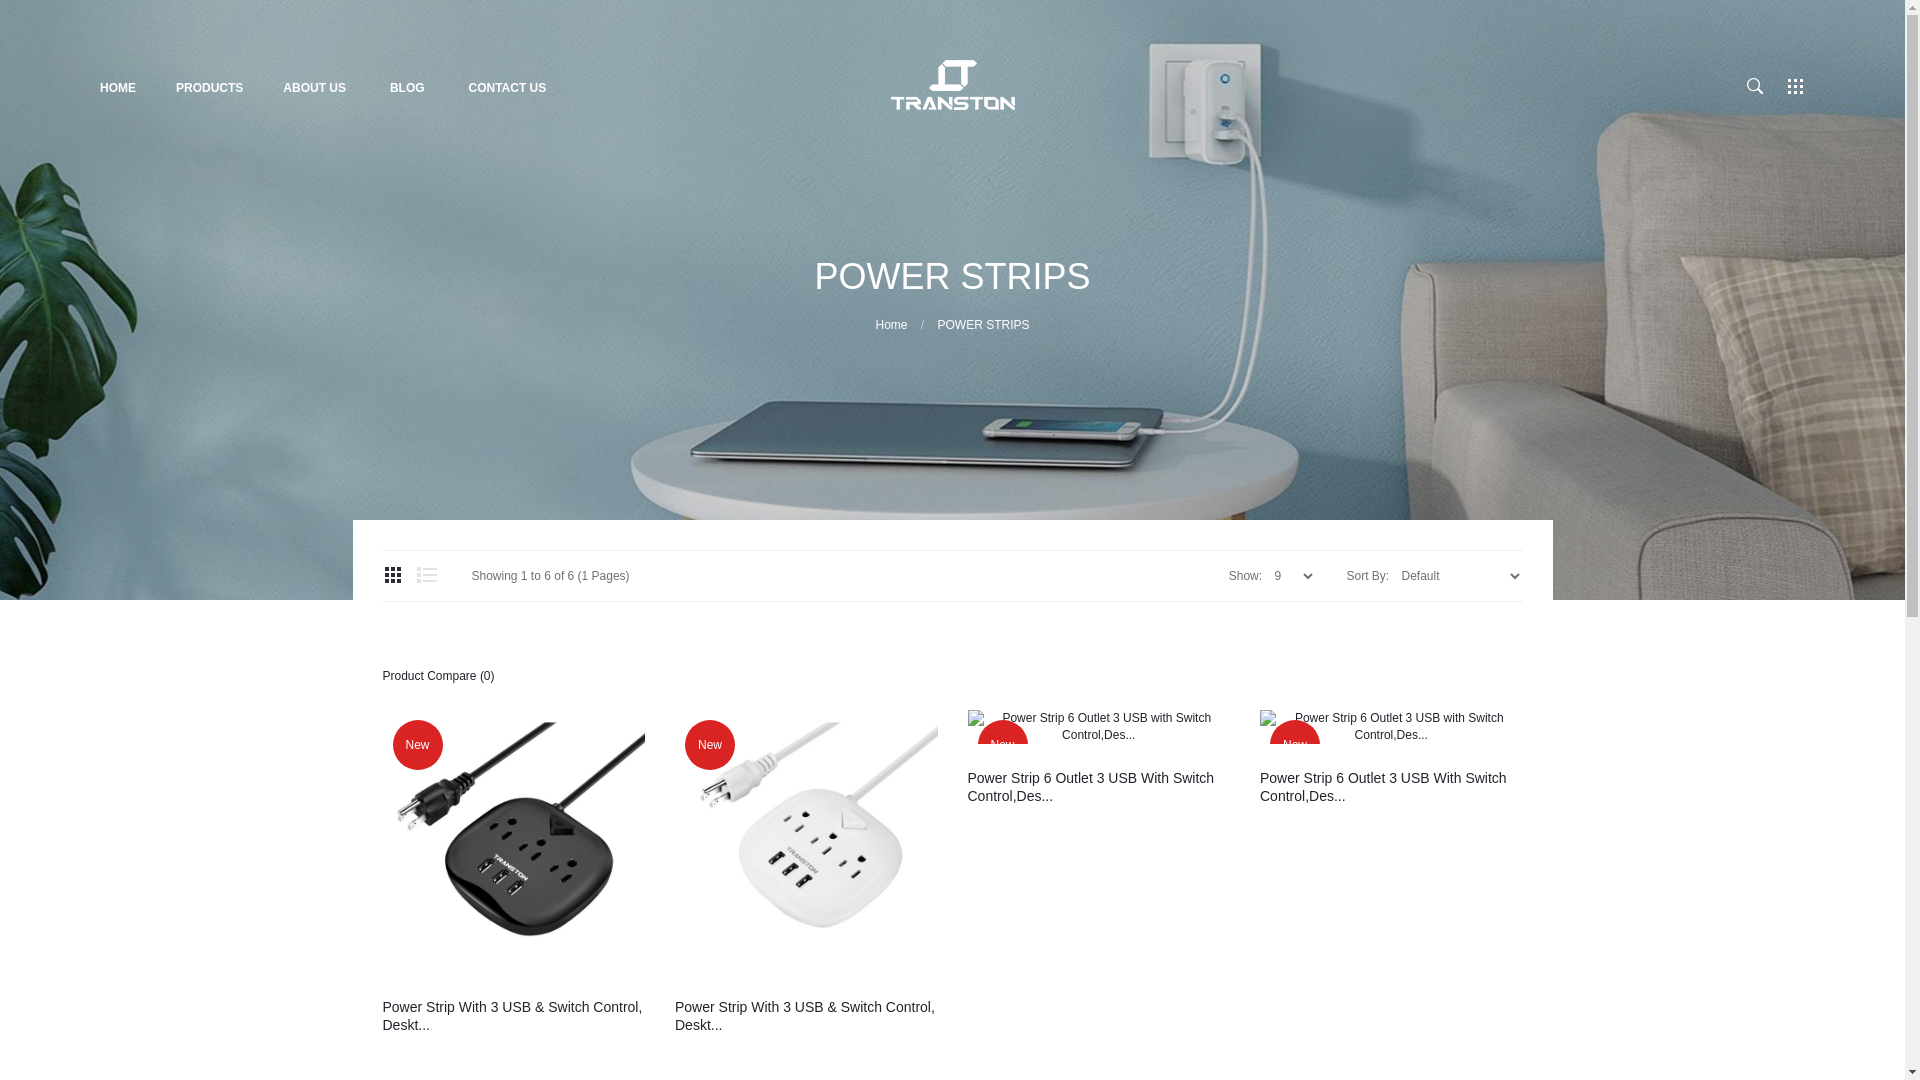 Image resolution: width=1920 pixels, height=1080 pixels. What do you see at coordinates (1100, 727) in the screenshot?
I see `Power Strip 6 Outlet 3 USB with Switch Control,Des...` at bounding box center [1100, 727].